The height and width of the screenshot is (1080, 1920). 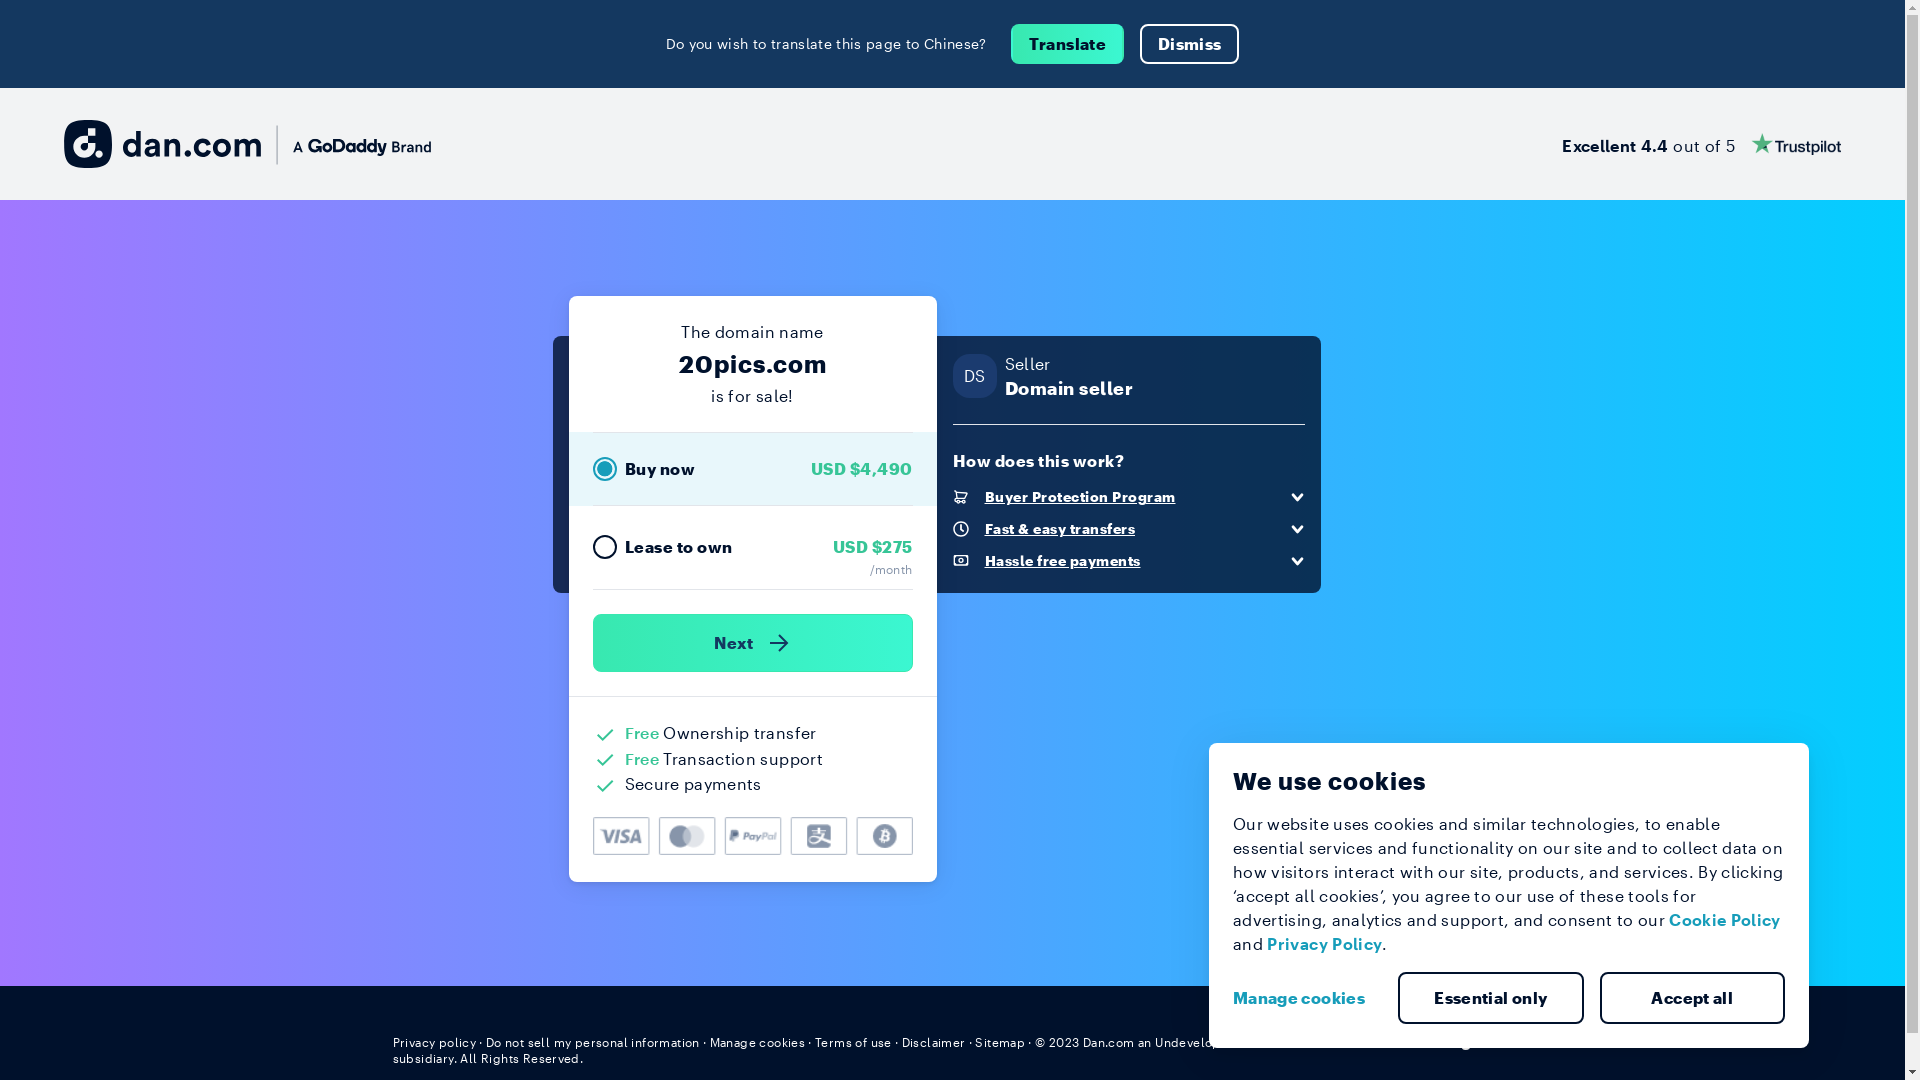 What do you see at coordinates (1000, 1042) in the screenshot?
I see `Sitemap` at bounding box center [1000, 1042].